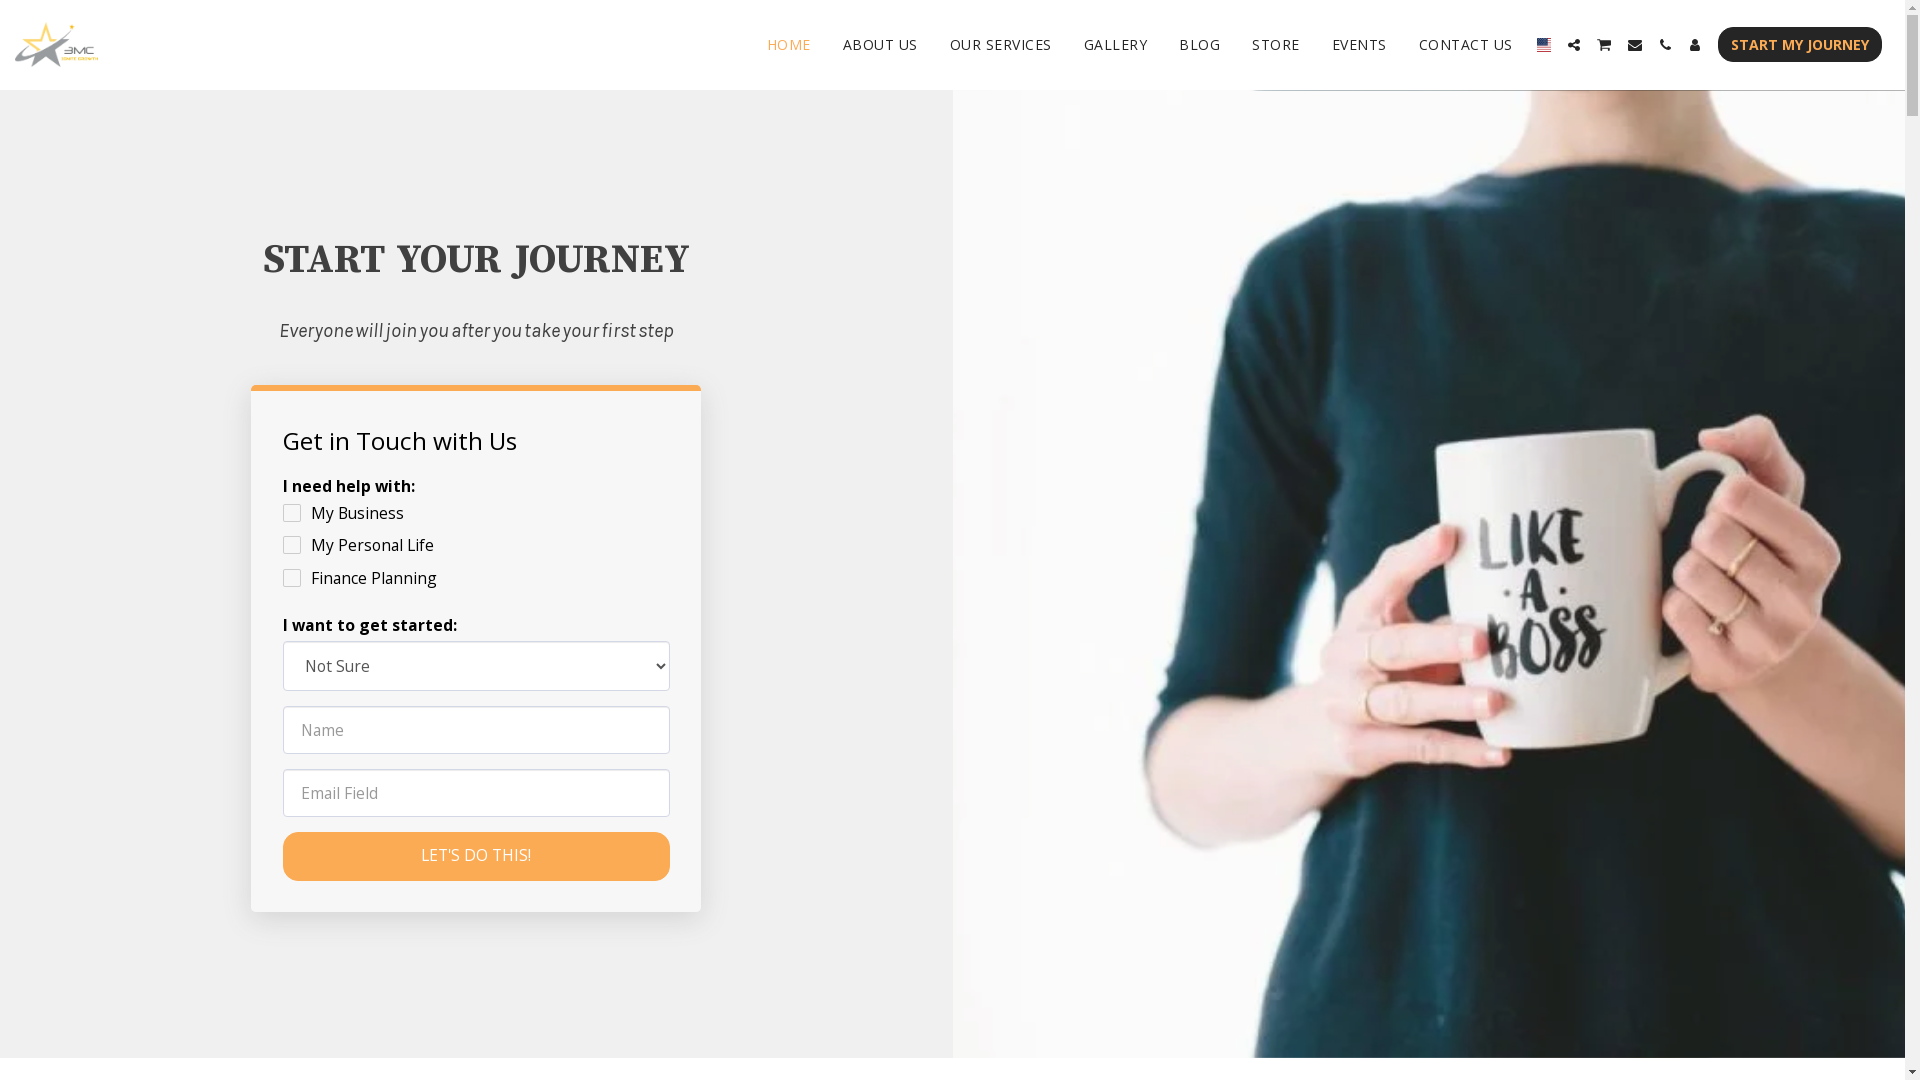  Describe the element at coordinates (880, 44) in the screenshot. I see `ABOUT US` at that location.